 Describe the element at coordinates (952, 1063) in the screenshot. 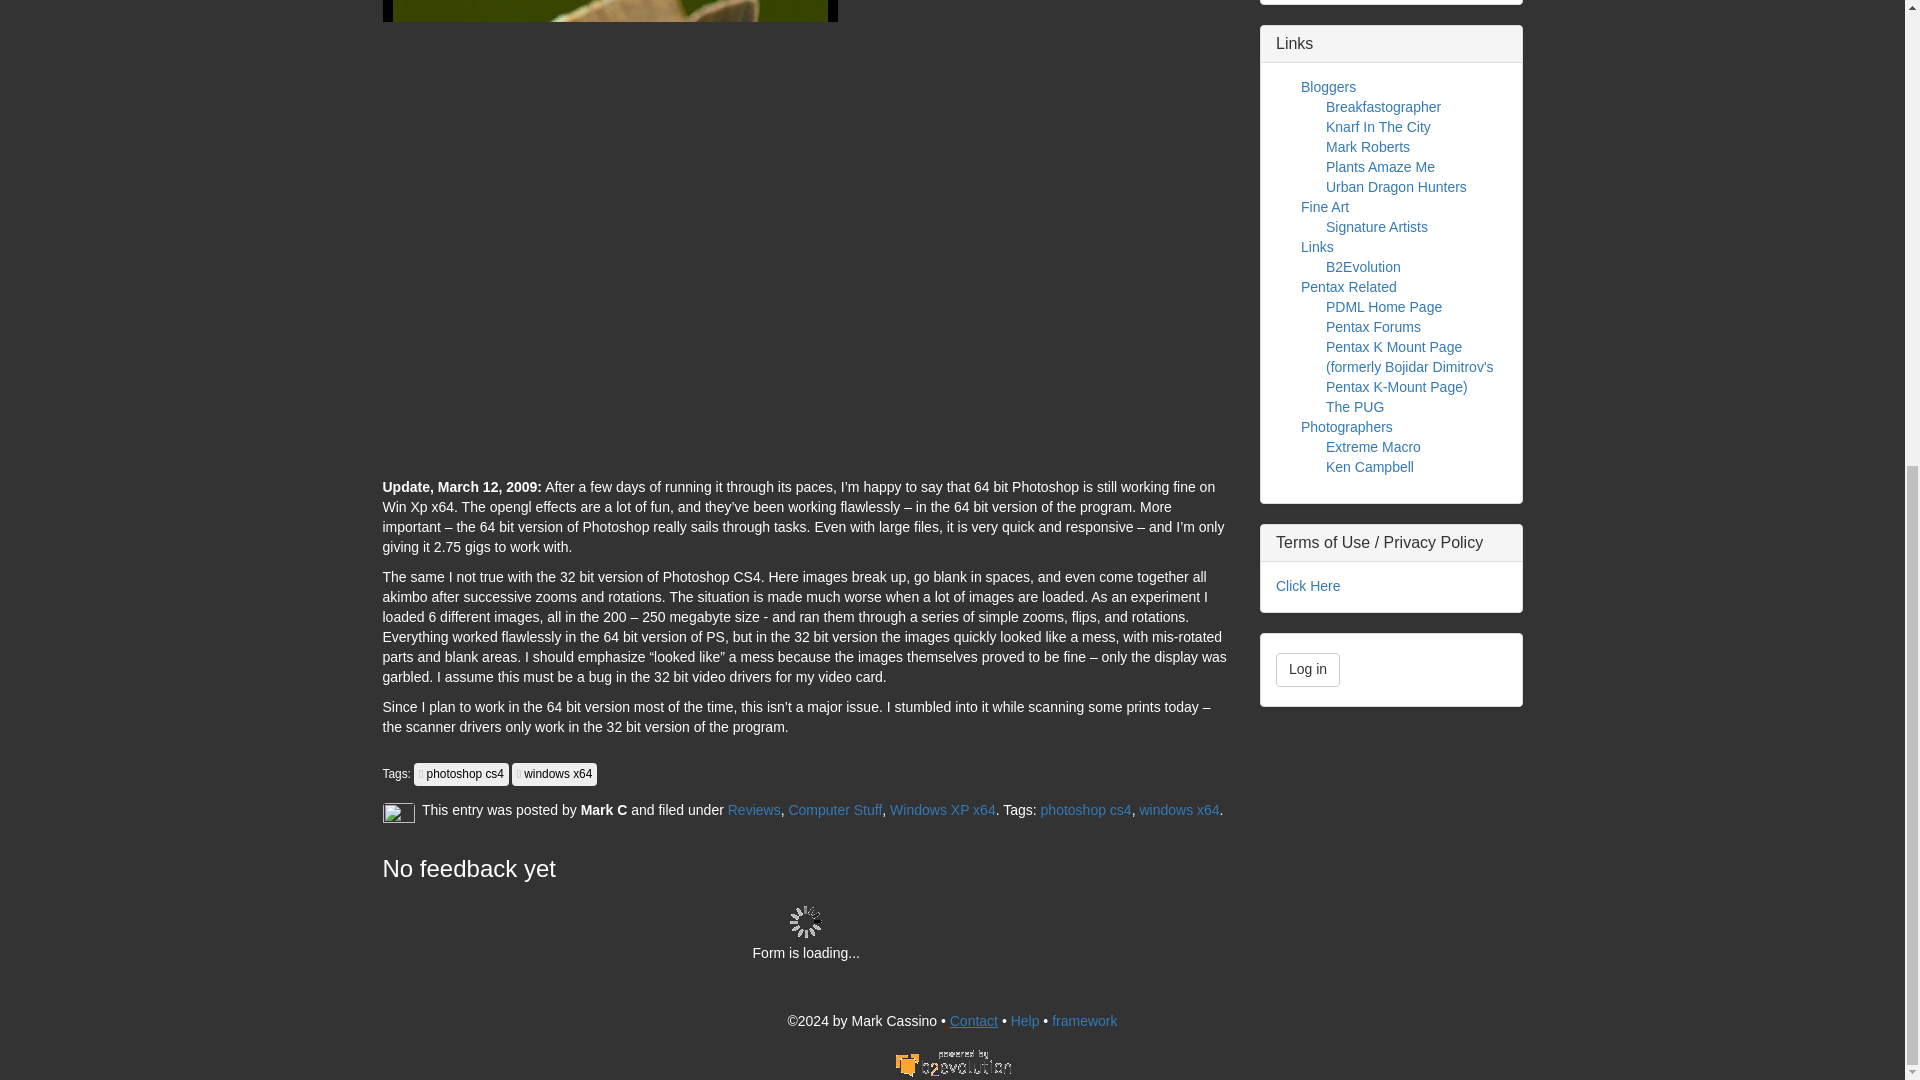

I see `b2evolution CMS` at that location.